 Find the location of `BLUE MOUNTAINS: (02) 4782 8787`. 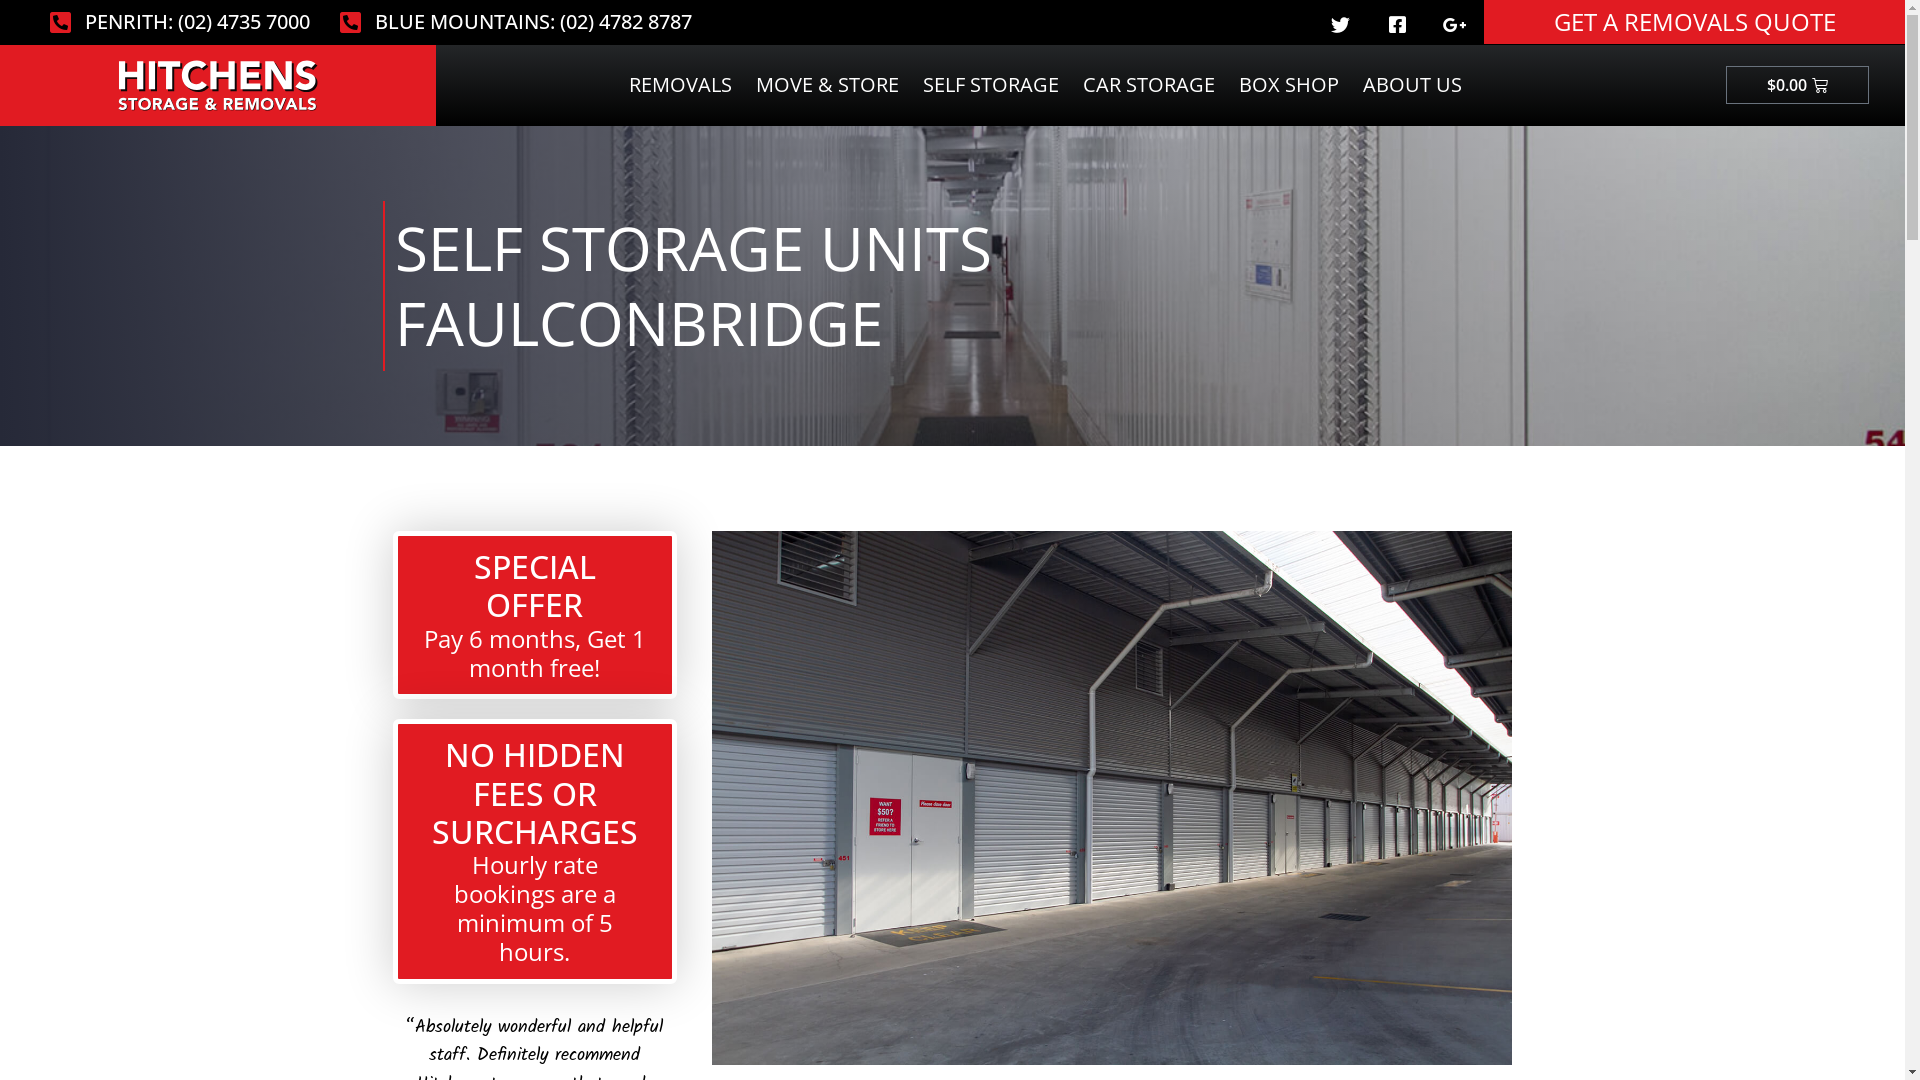

BLUE MOUNTAINS: (02) 4782 8787 is located at coordinates (516, 22).